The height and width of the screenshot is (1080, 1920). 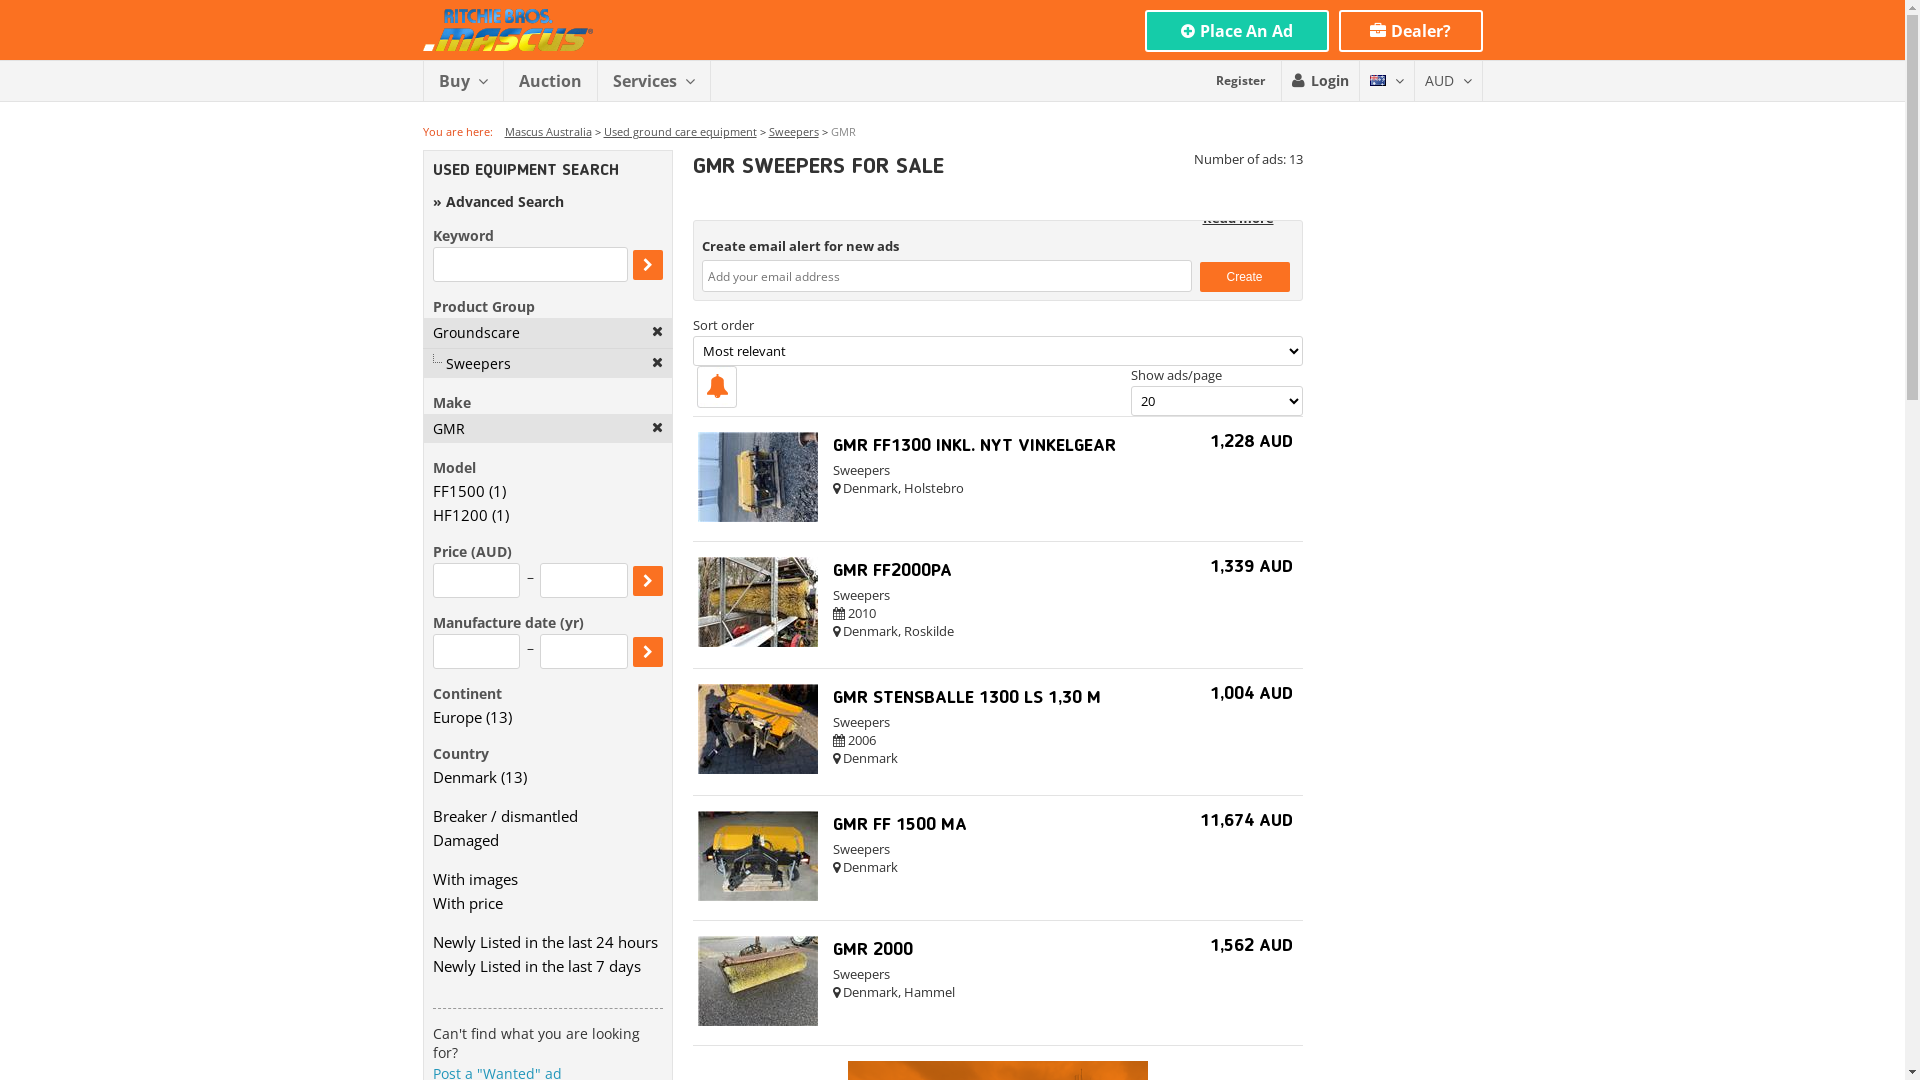 What do you see at coordinates (547, 879) in the screenshot?
I see `With images` at bounding box center [547, 879].